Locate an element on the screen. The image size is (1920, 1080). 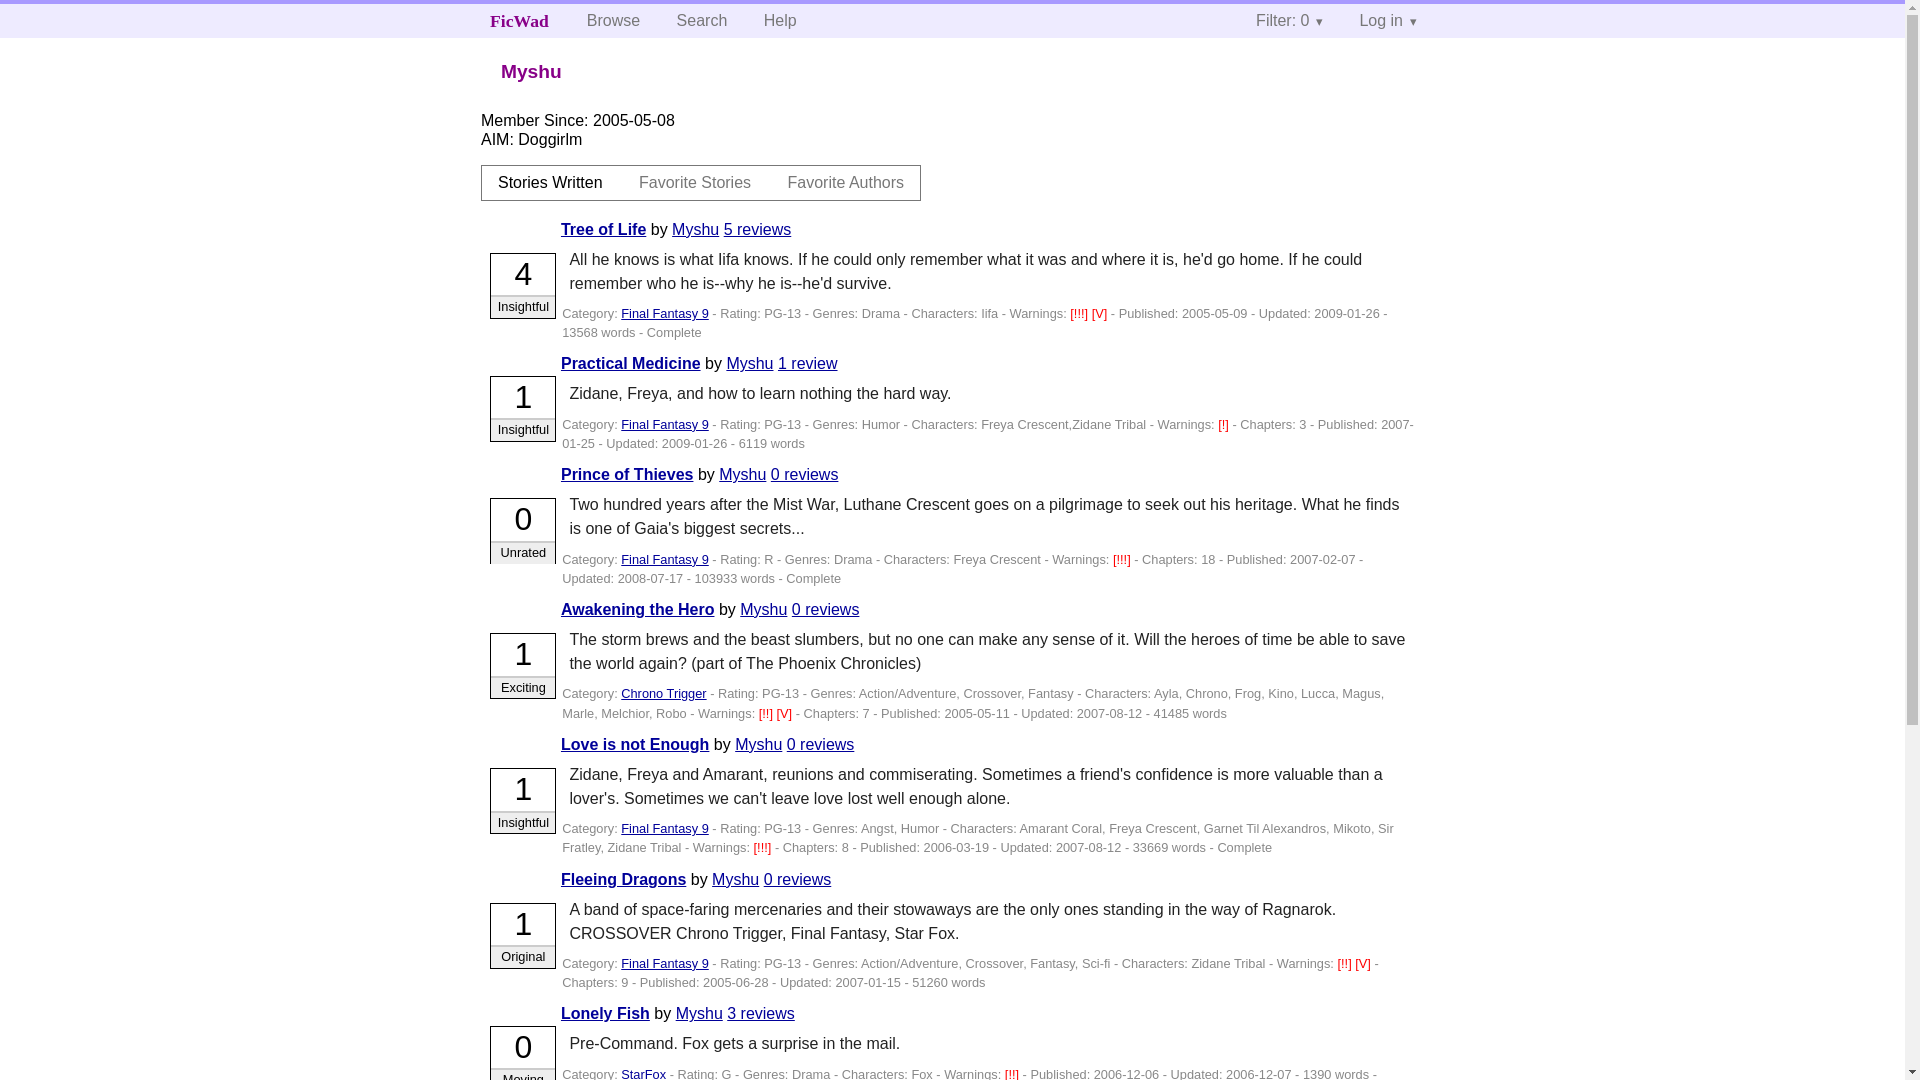
Final Fantasy 9 is located at coordinates (664, 424).